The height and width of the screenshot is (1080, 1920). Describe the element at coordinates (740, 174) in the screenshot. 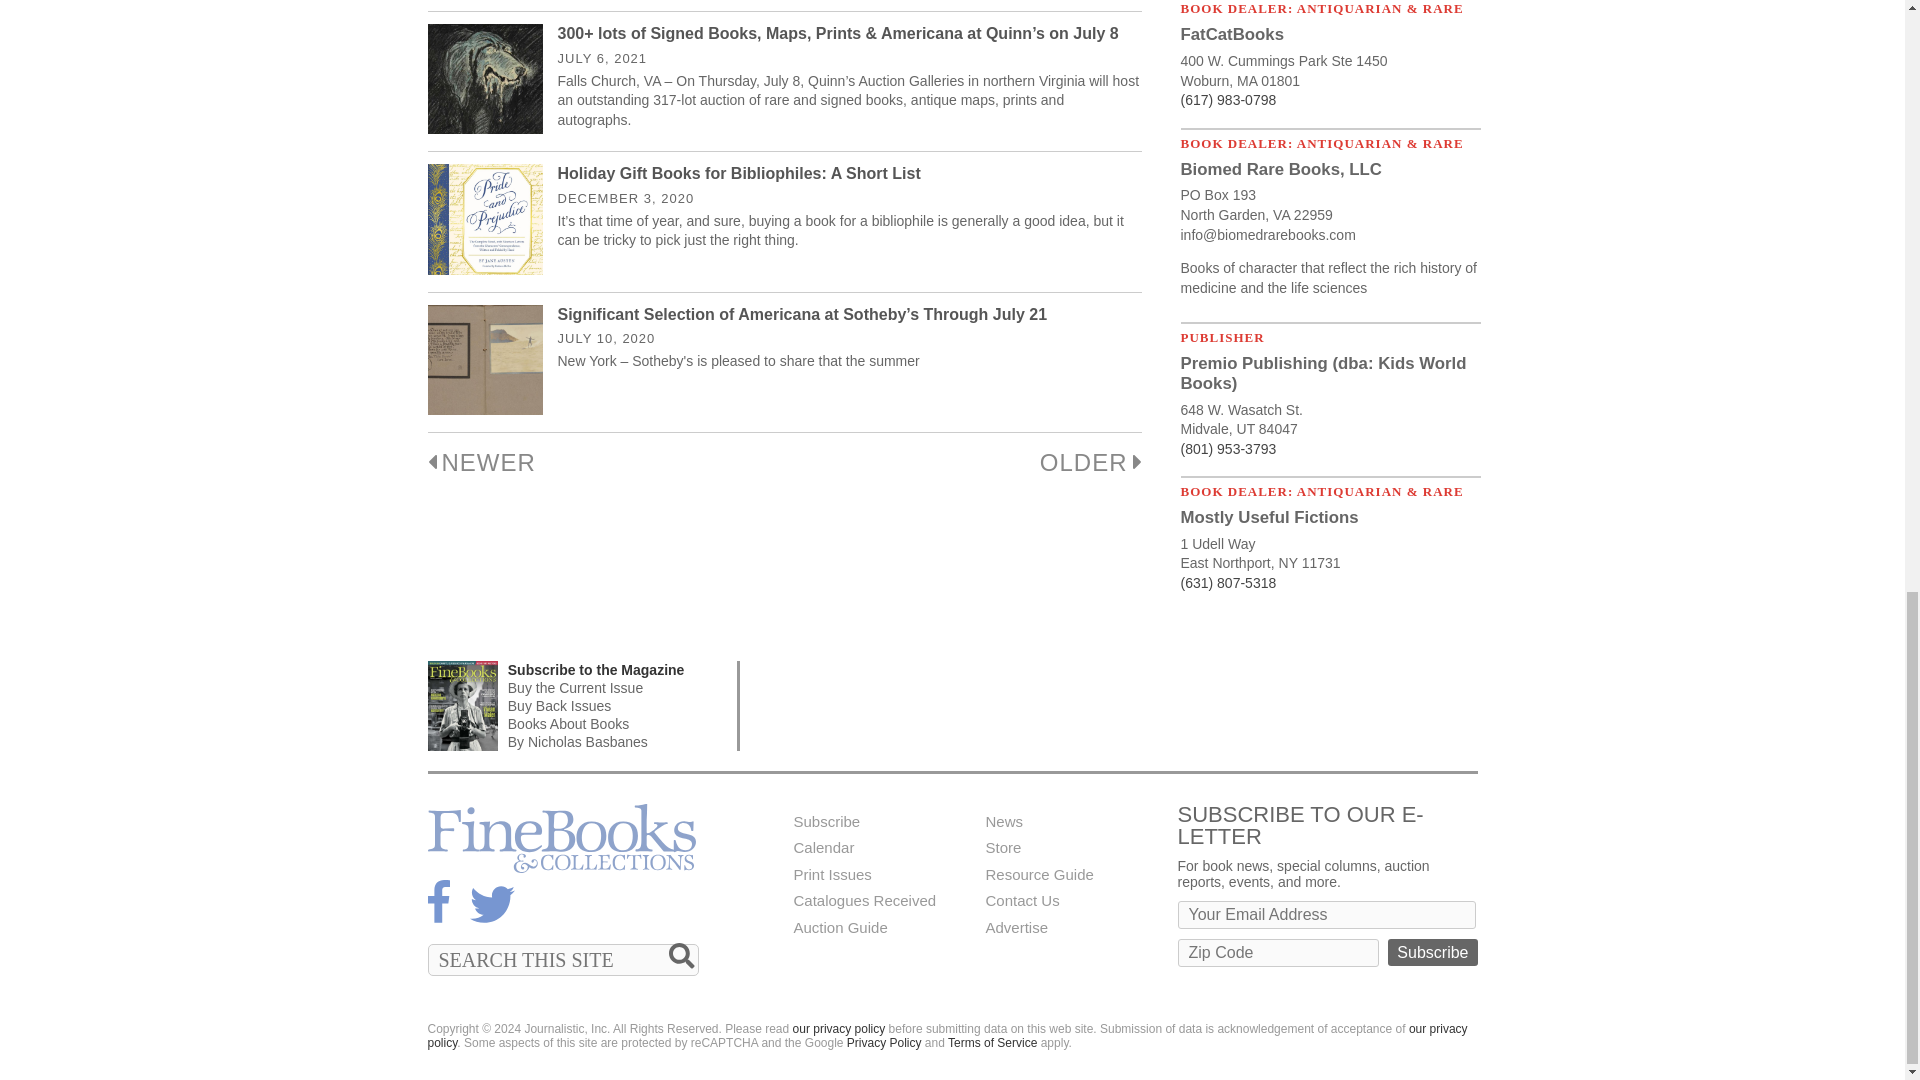

I see `Holiday Gift Books for Bibliophiles: A Short List` at that location.